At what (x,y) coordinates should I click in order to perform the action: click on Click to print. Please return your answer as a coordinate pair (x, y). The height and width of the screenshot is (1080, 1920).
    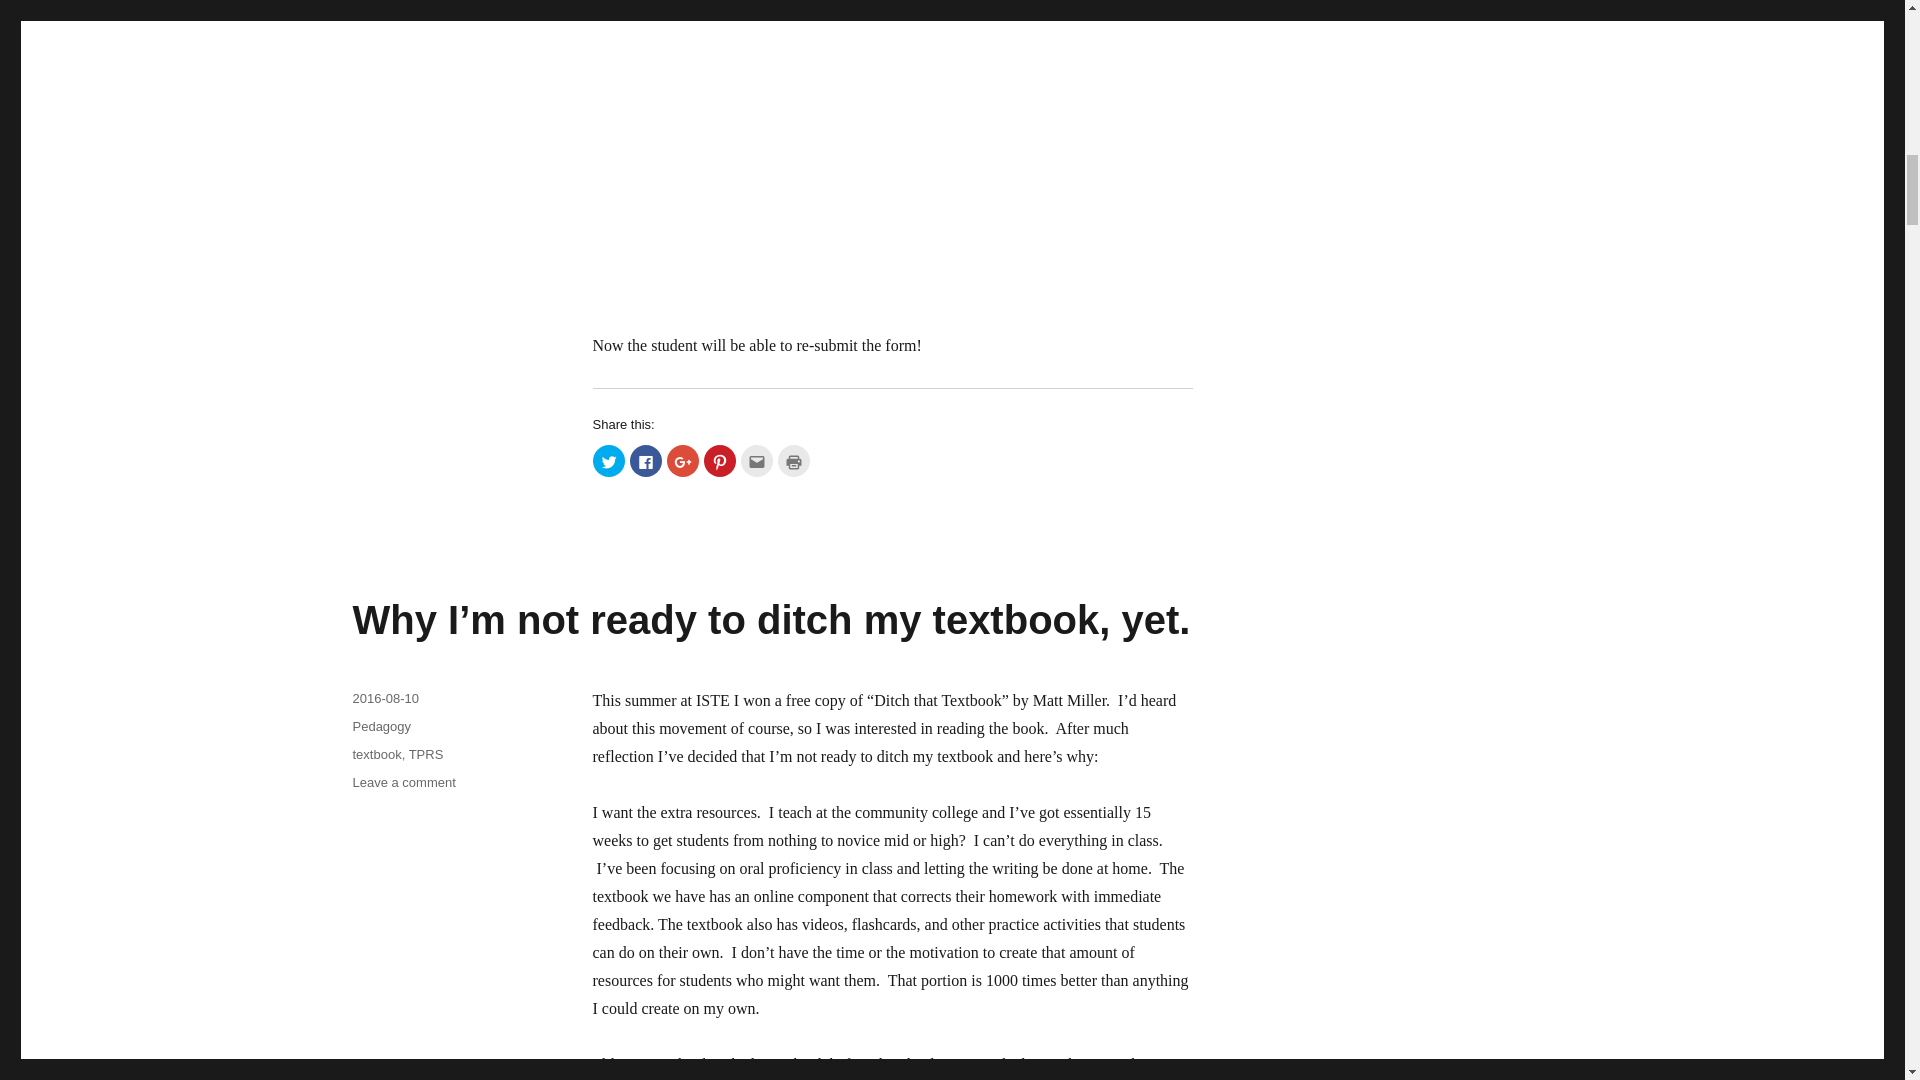
    Looking at the image, I should click on (794, 460).